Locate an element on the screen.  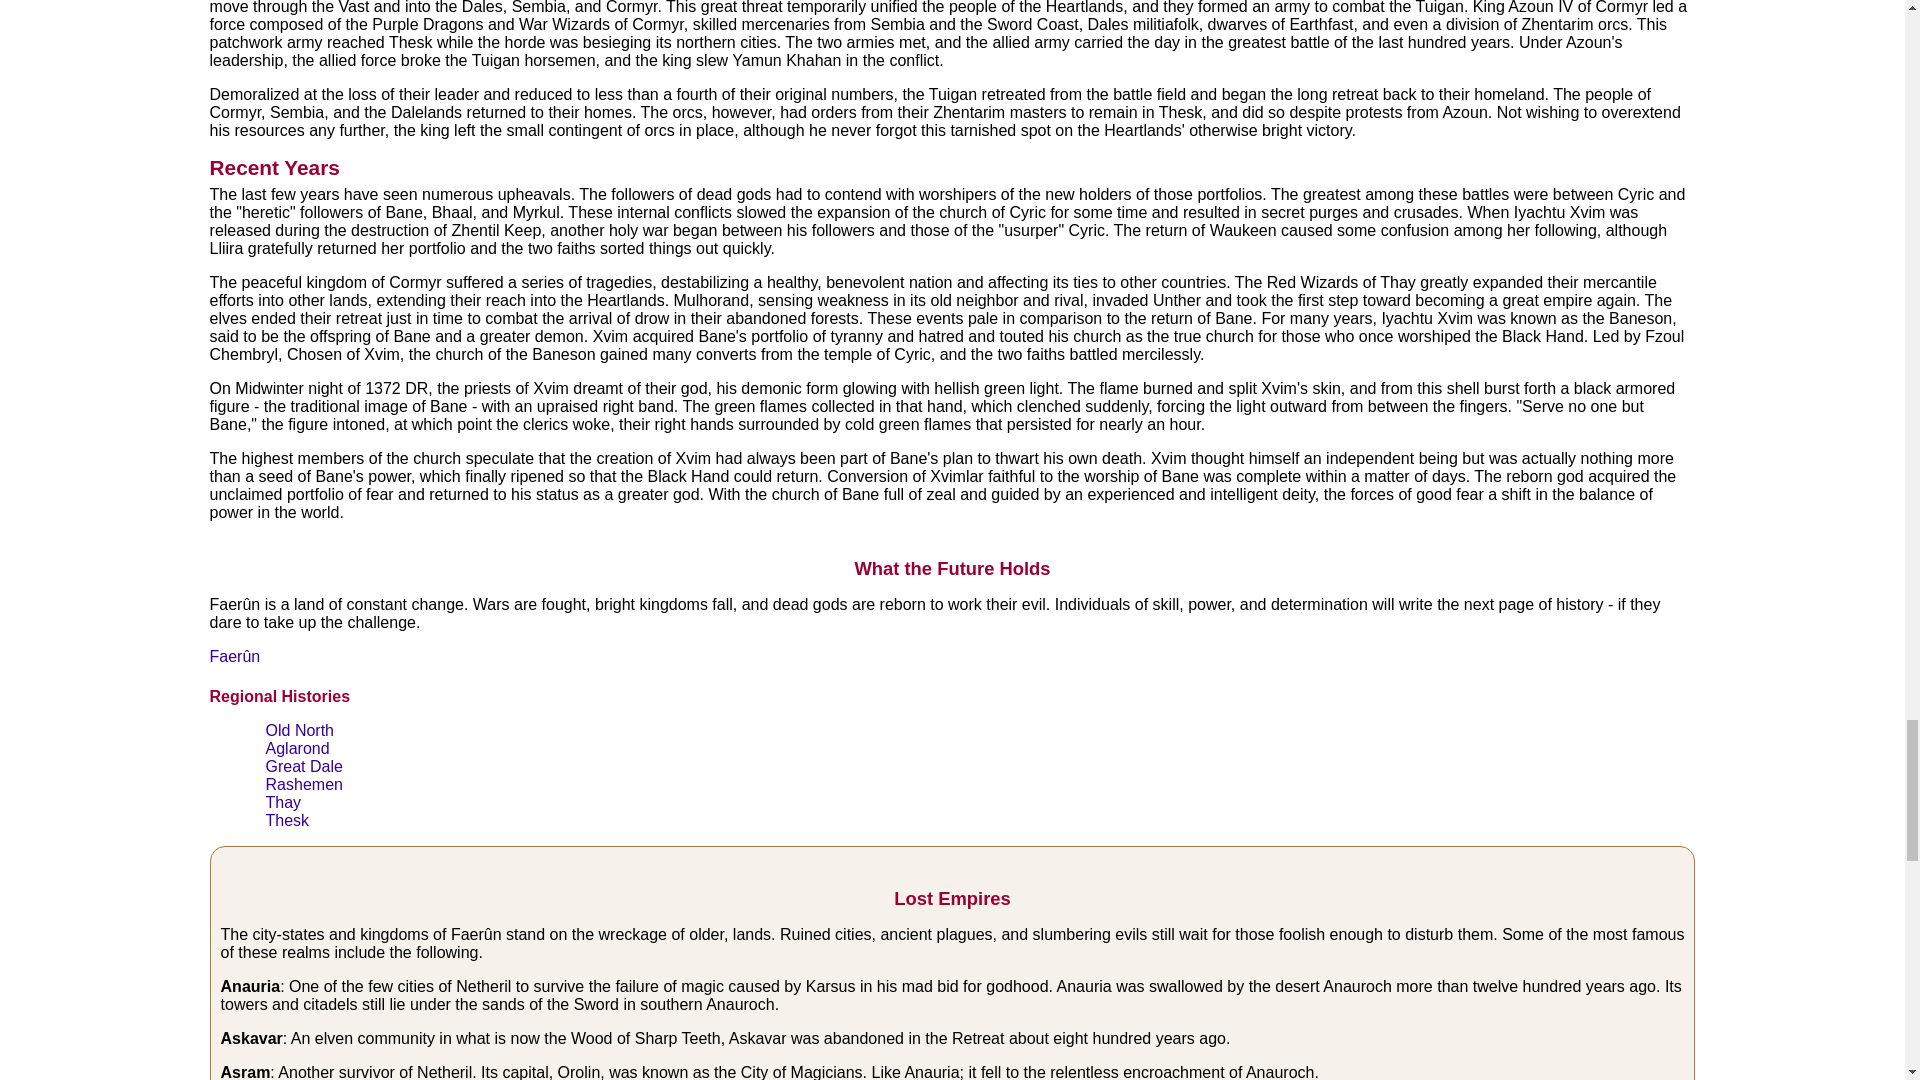
Thay is located at coordinates (284, 802).